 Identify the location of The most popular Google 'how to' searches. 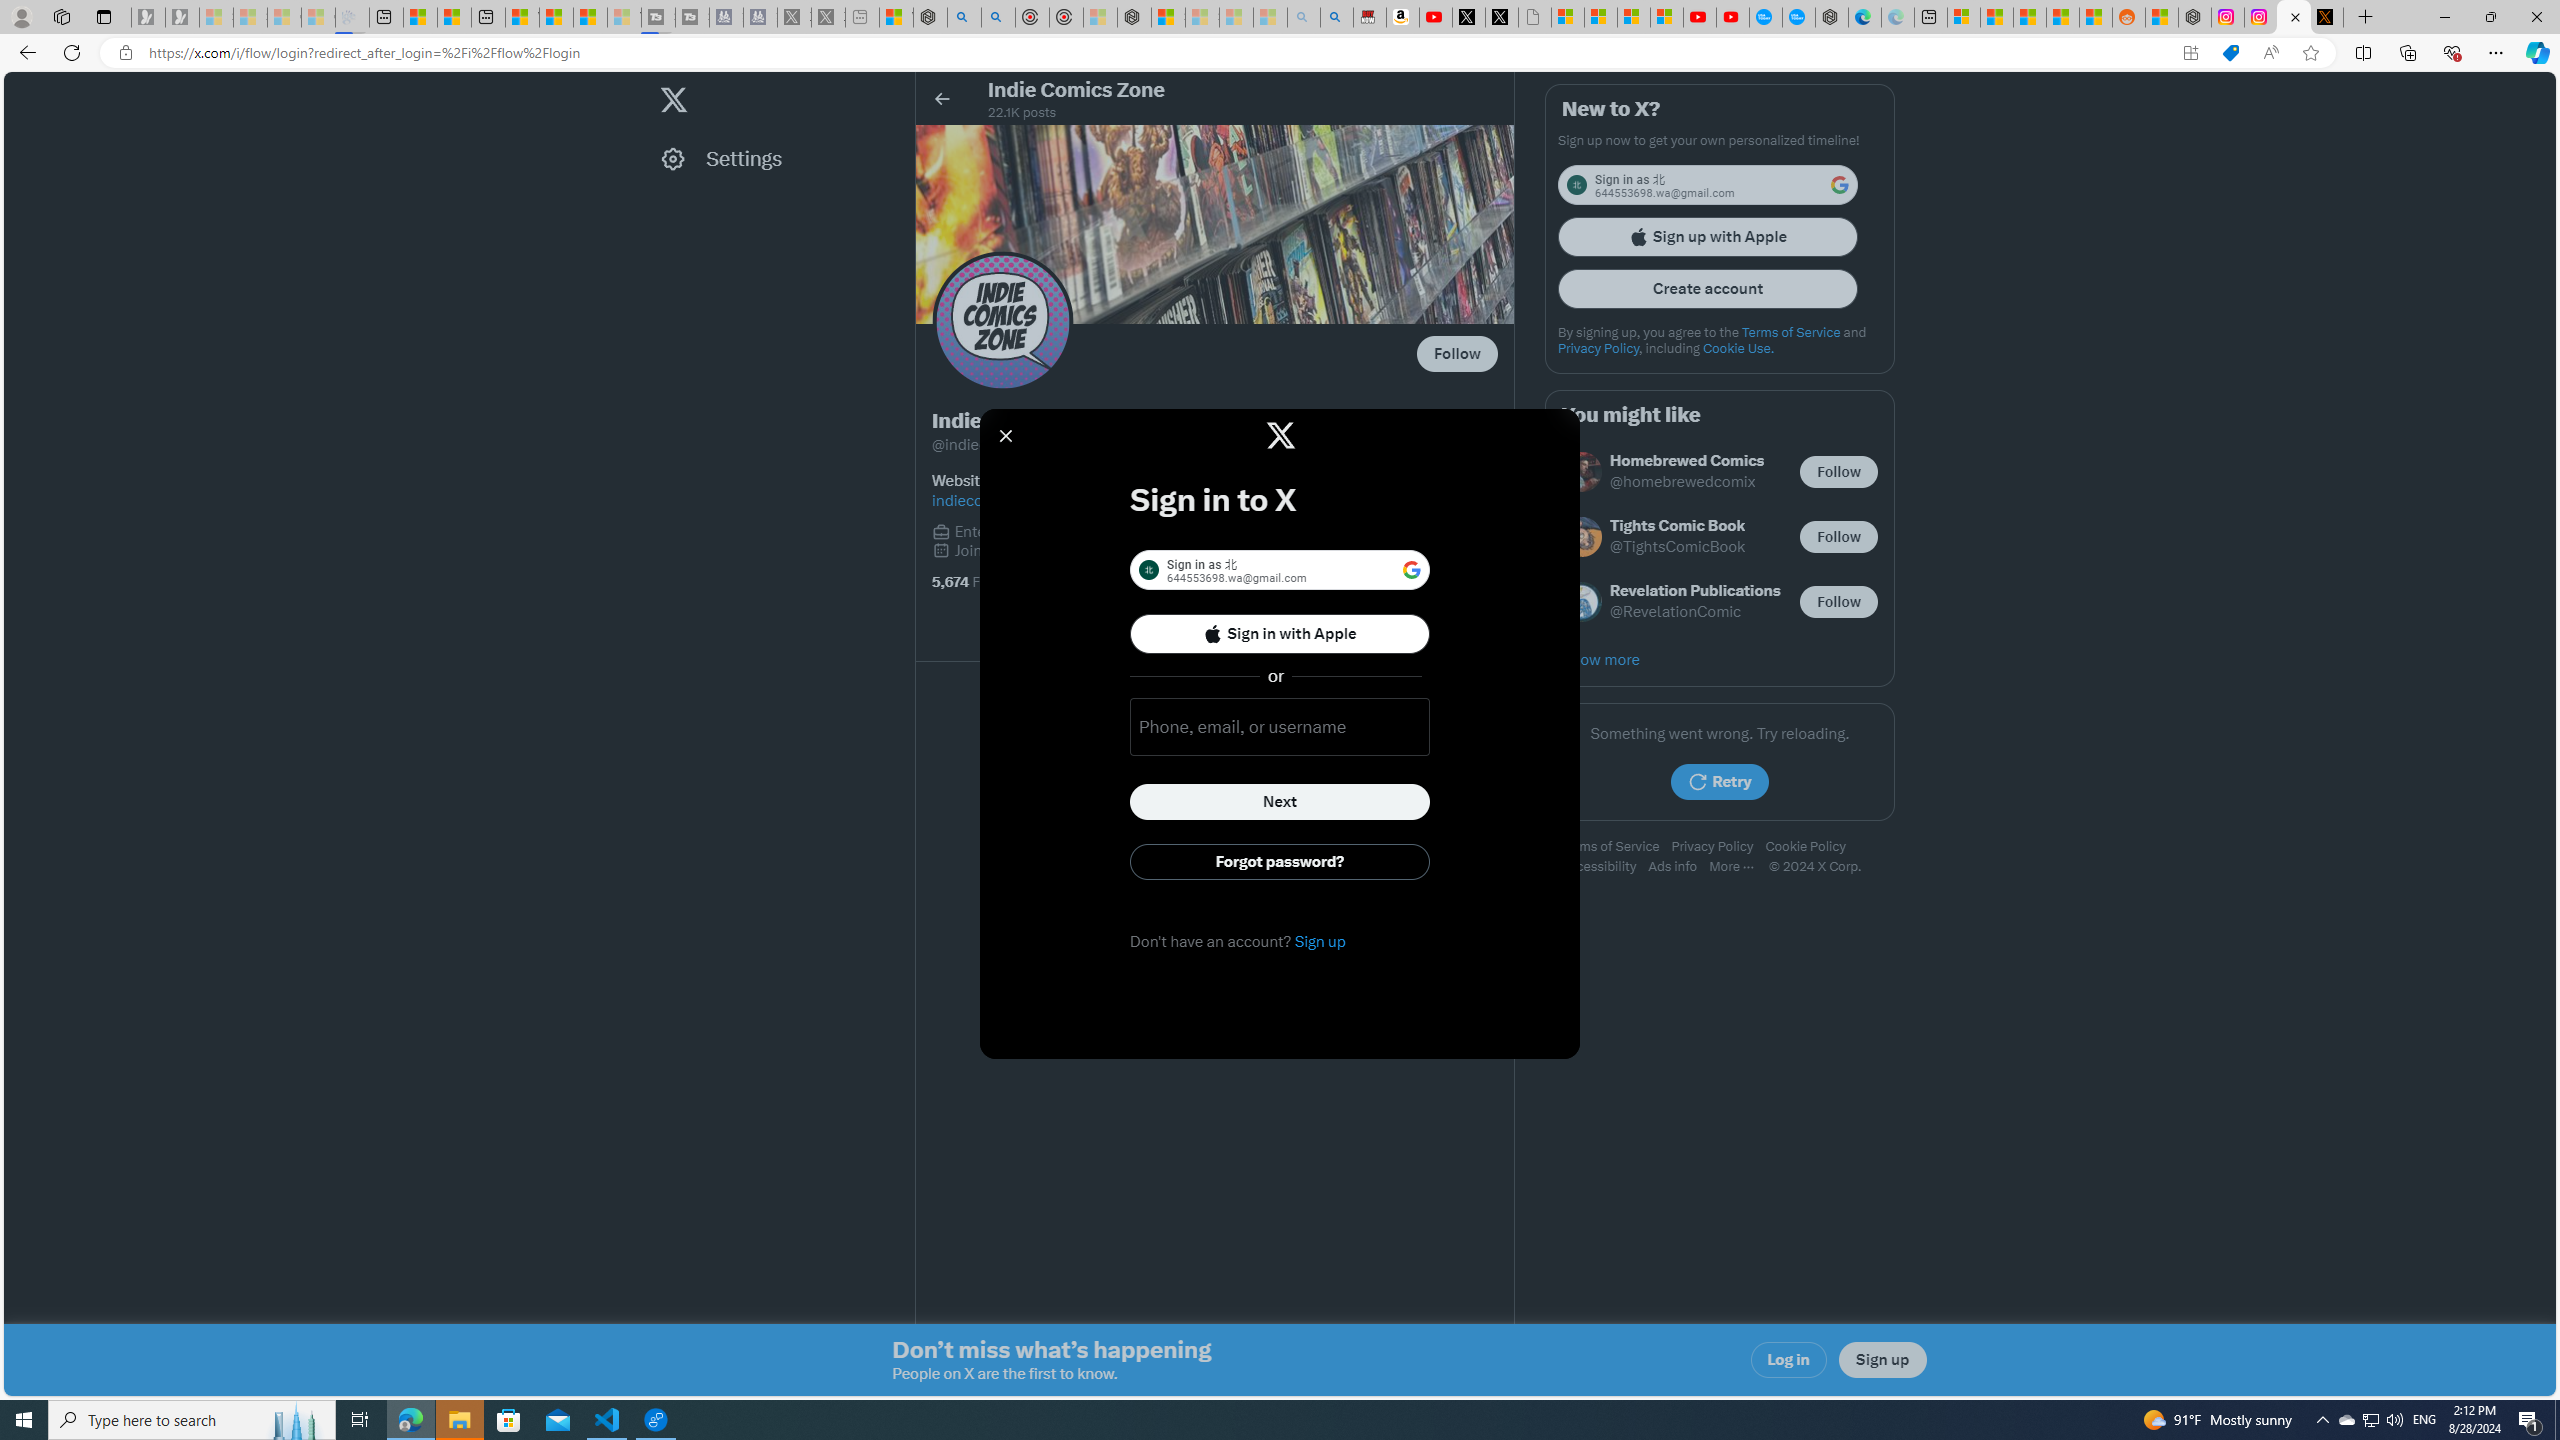
(1798, 17).